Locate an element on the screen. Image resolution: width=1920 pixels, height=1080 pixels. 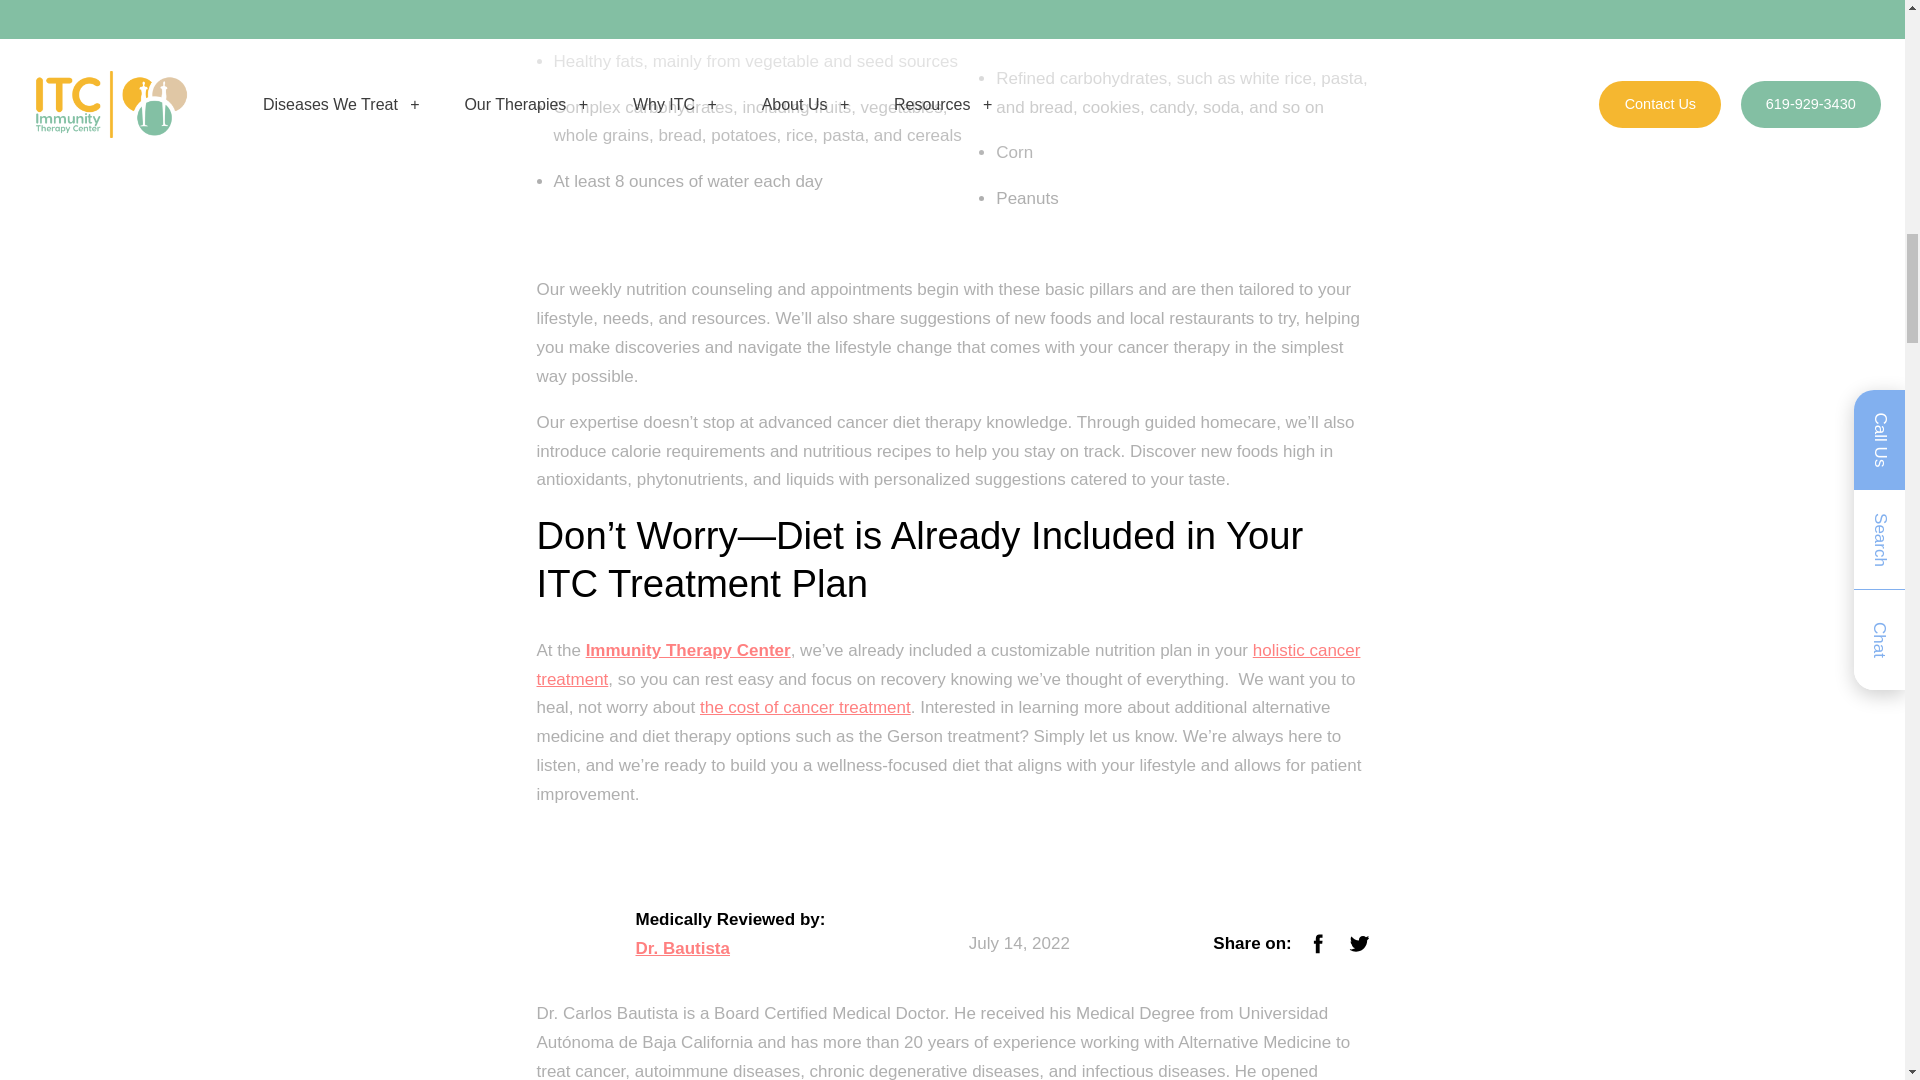
Dr. Bautista is located at coordinates (682, 950).